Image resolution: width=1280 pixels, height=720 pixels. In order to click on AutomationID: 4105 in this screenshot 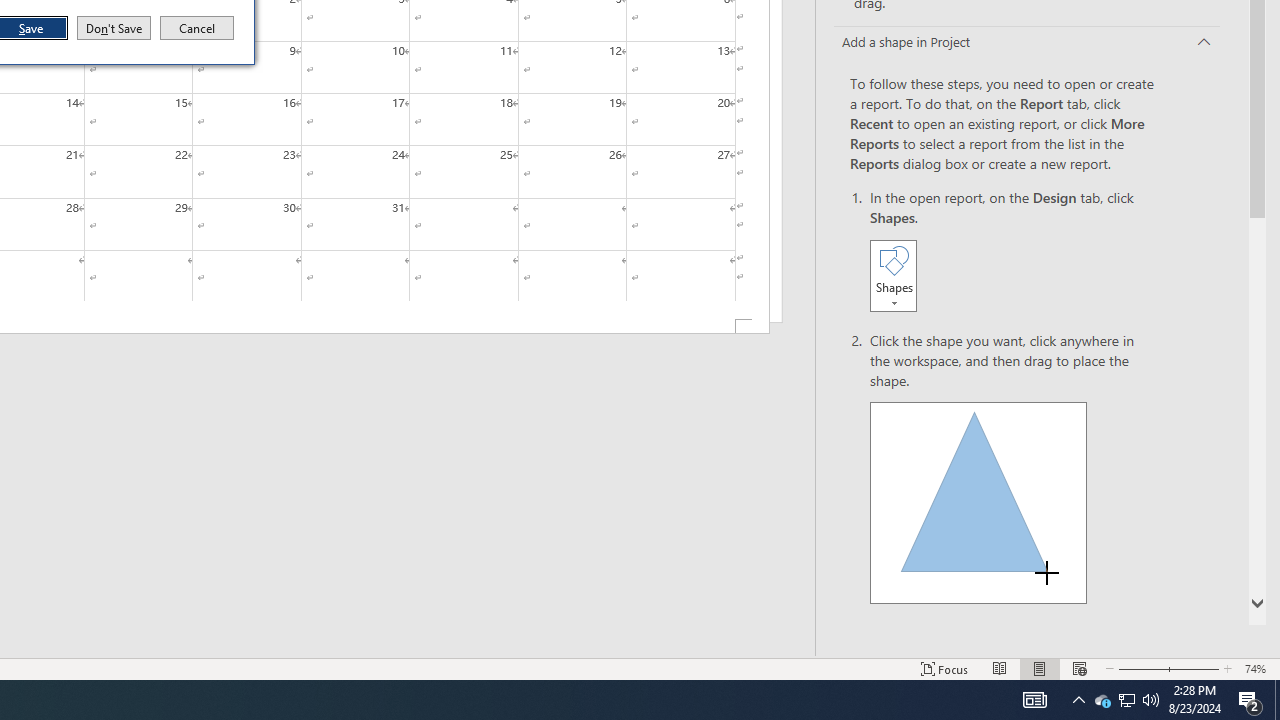, I will do `click(1079, 668)`.